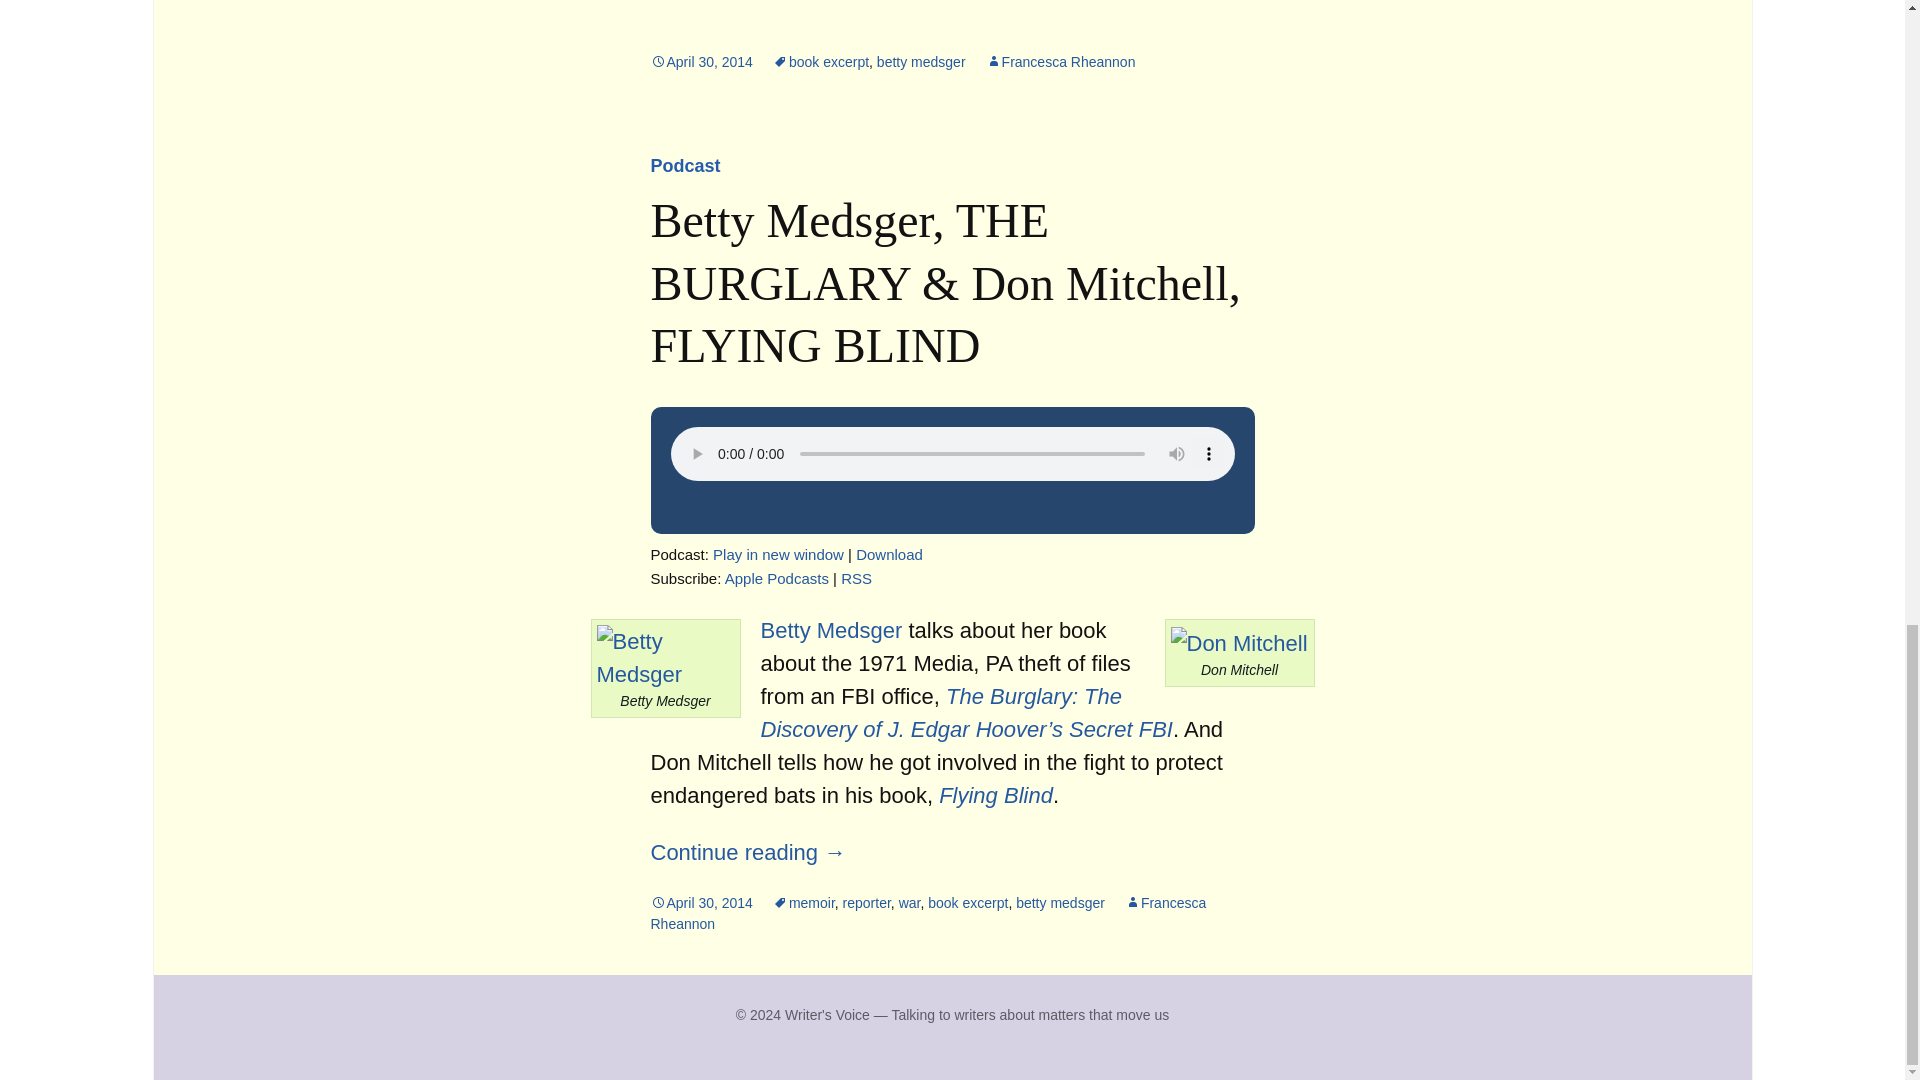 This screenshot has width=1920, height=1080. What do you see at coordinates (856, 578) in the screenshot?
I see `Subscribe via RSS` at bounding box center [856, 578].